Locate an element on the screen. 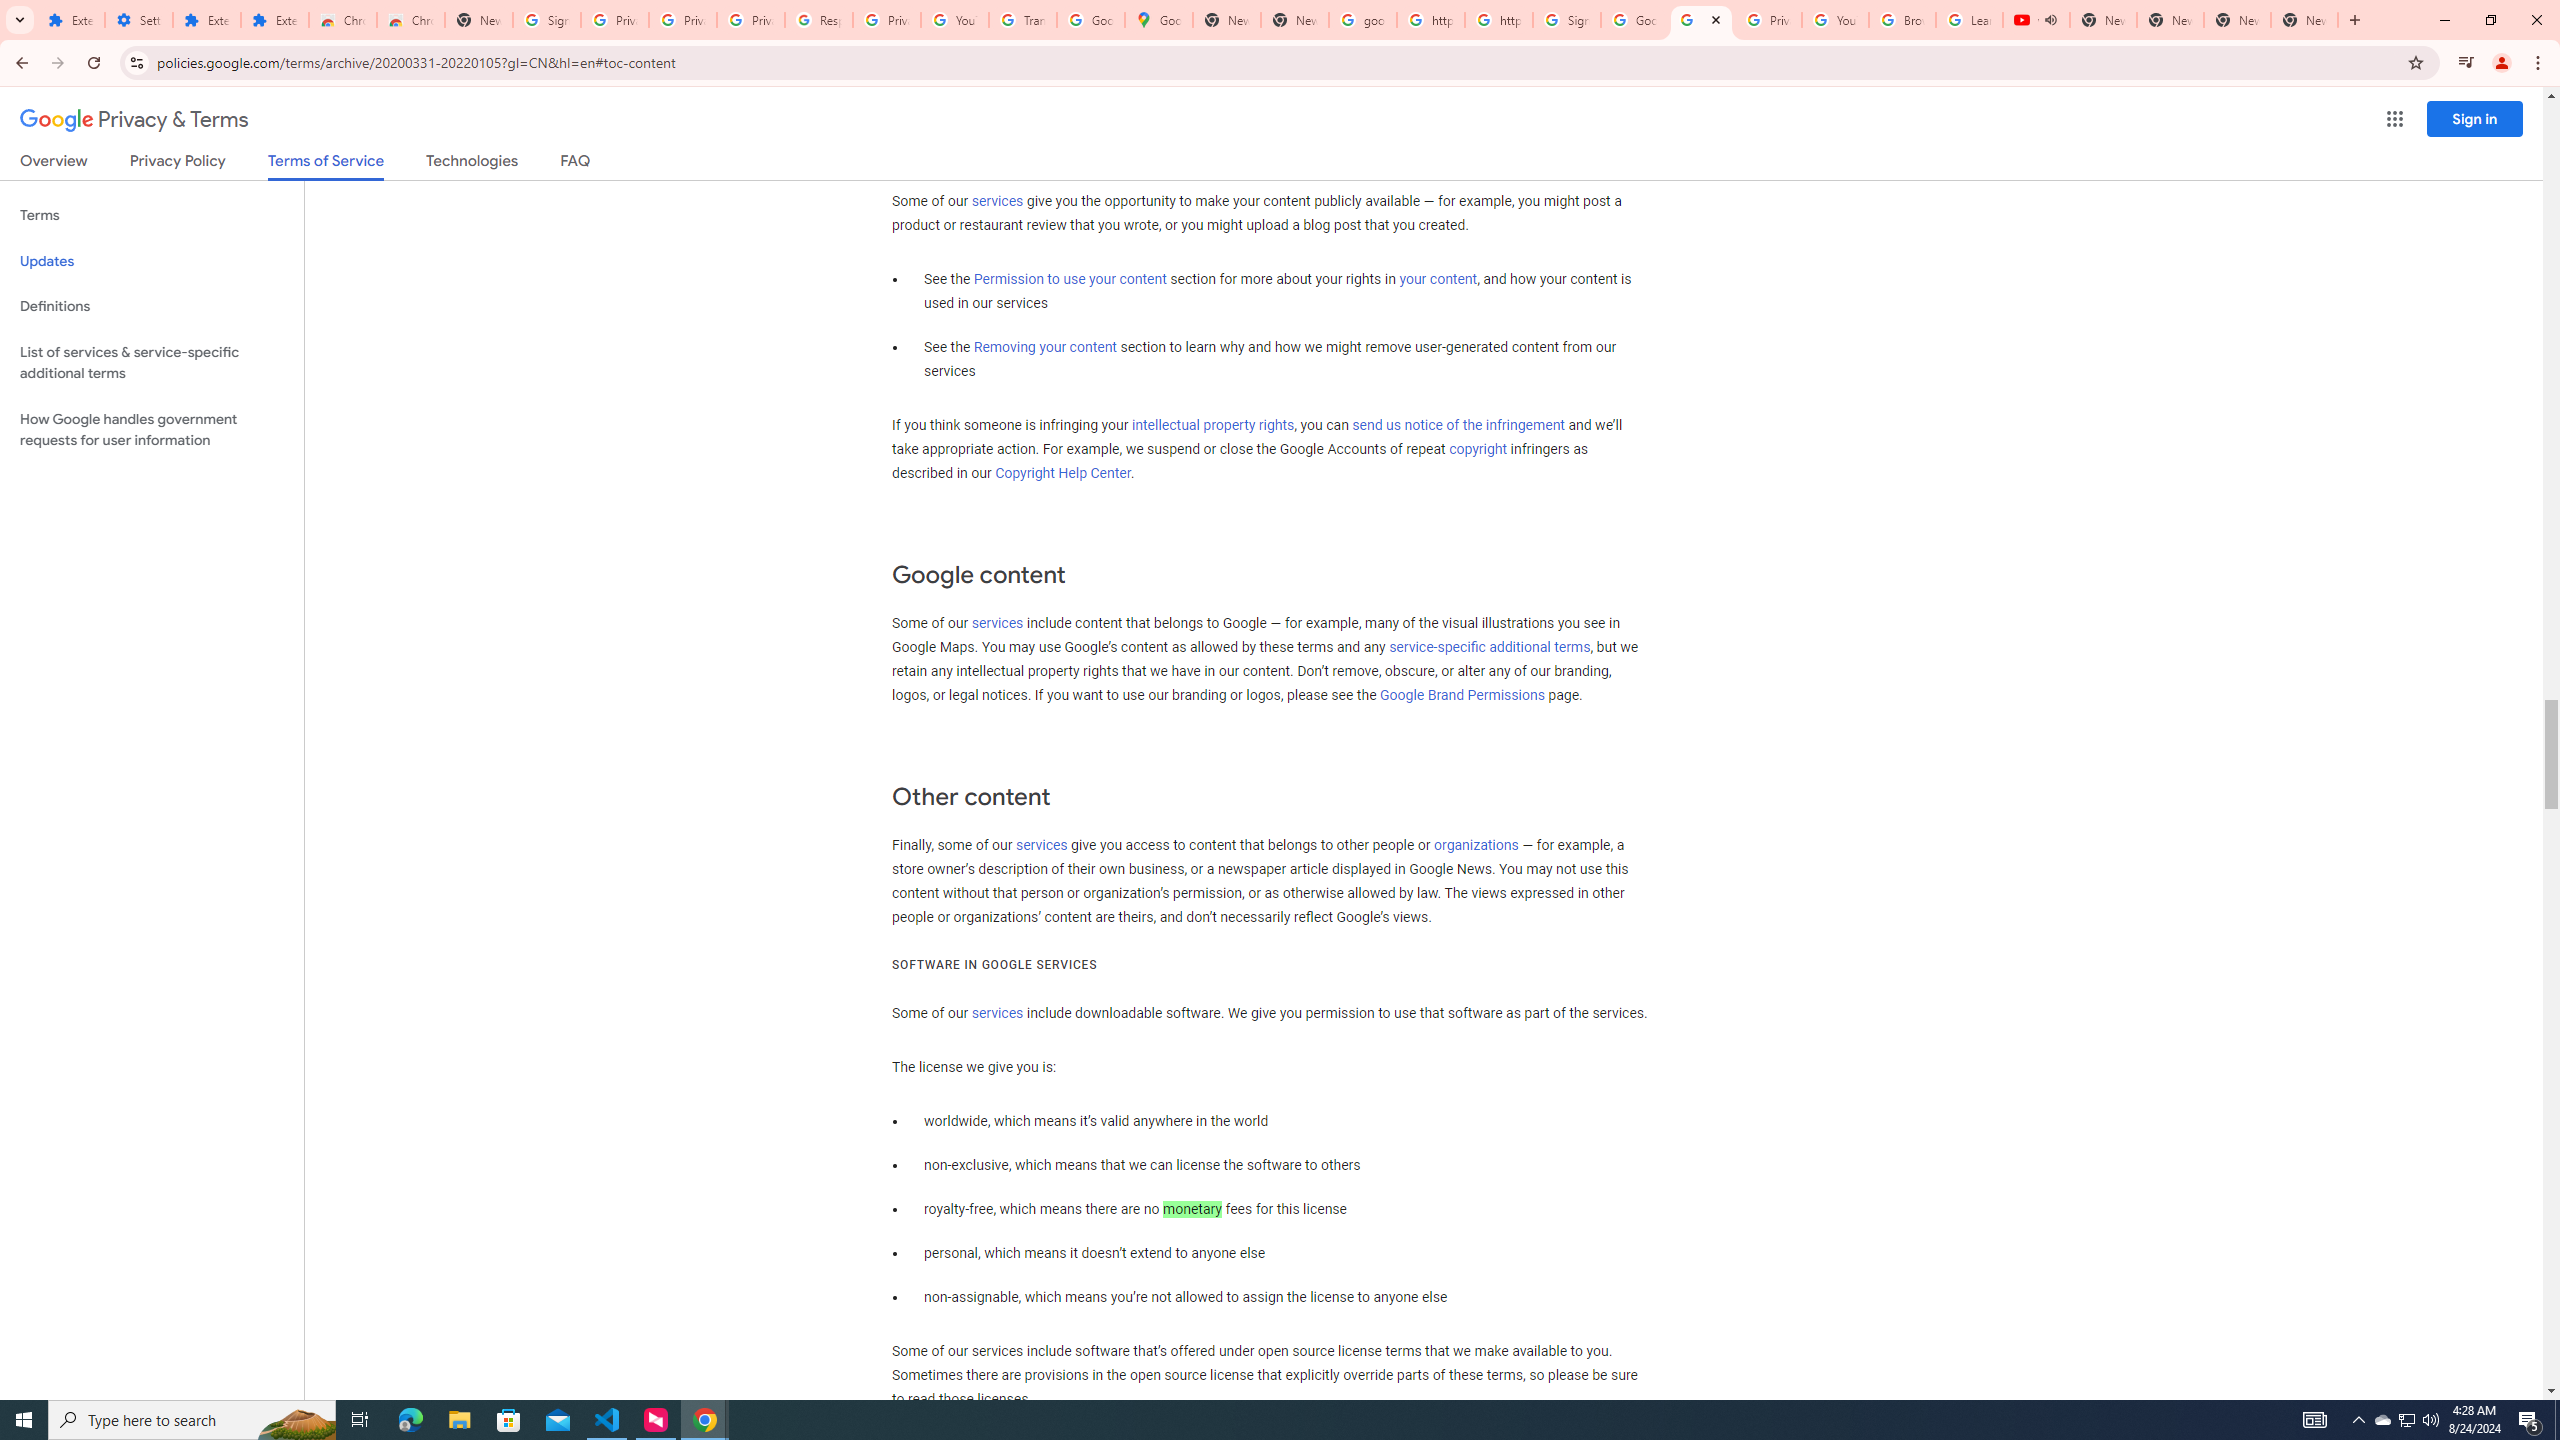 The image size is (2560, 1440). Extensions is located at coordinates (274, 20).